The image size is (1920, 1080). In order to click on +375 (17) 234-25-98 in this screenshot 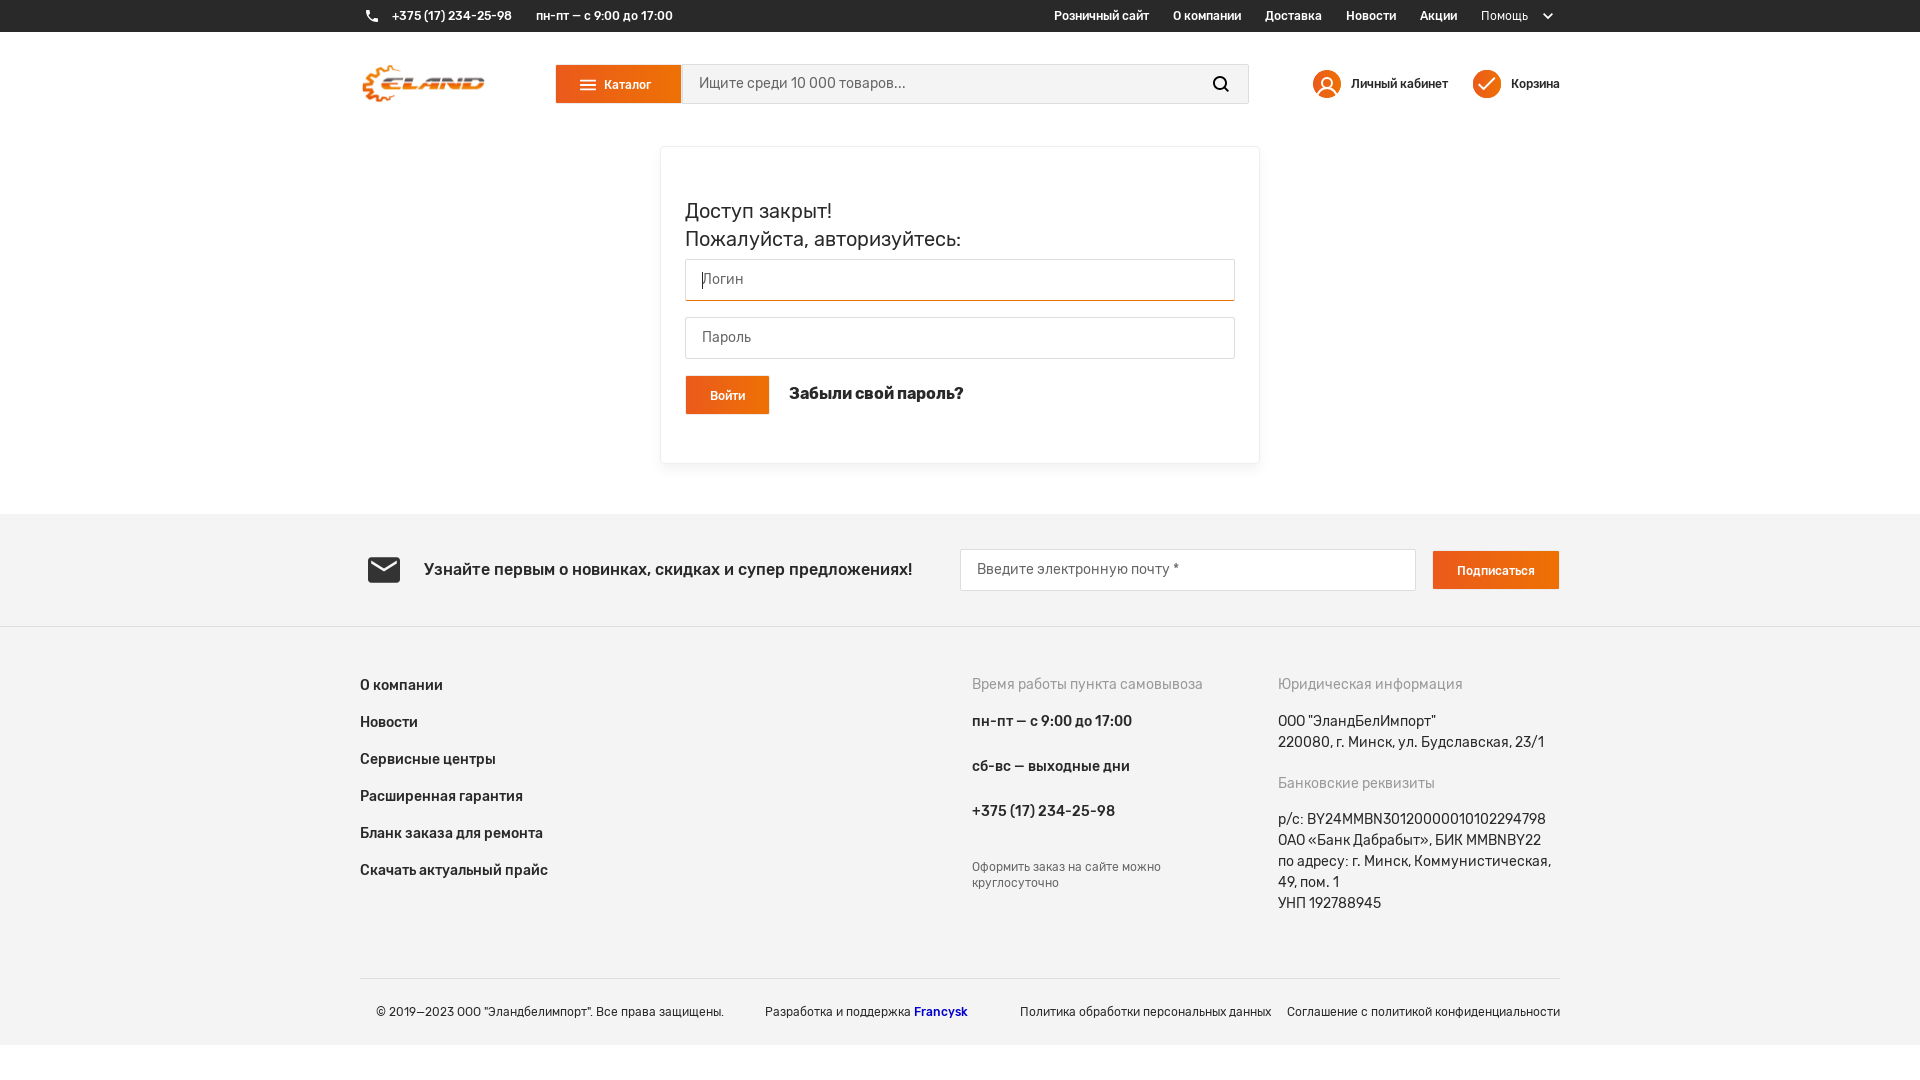, I will do `click(436, 16)`.